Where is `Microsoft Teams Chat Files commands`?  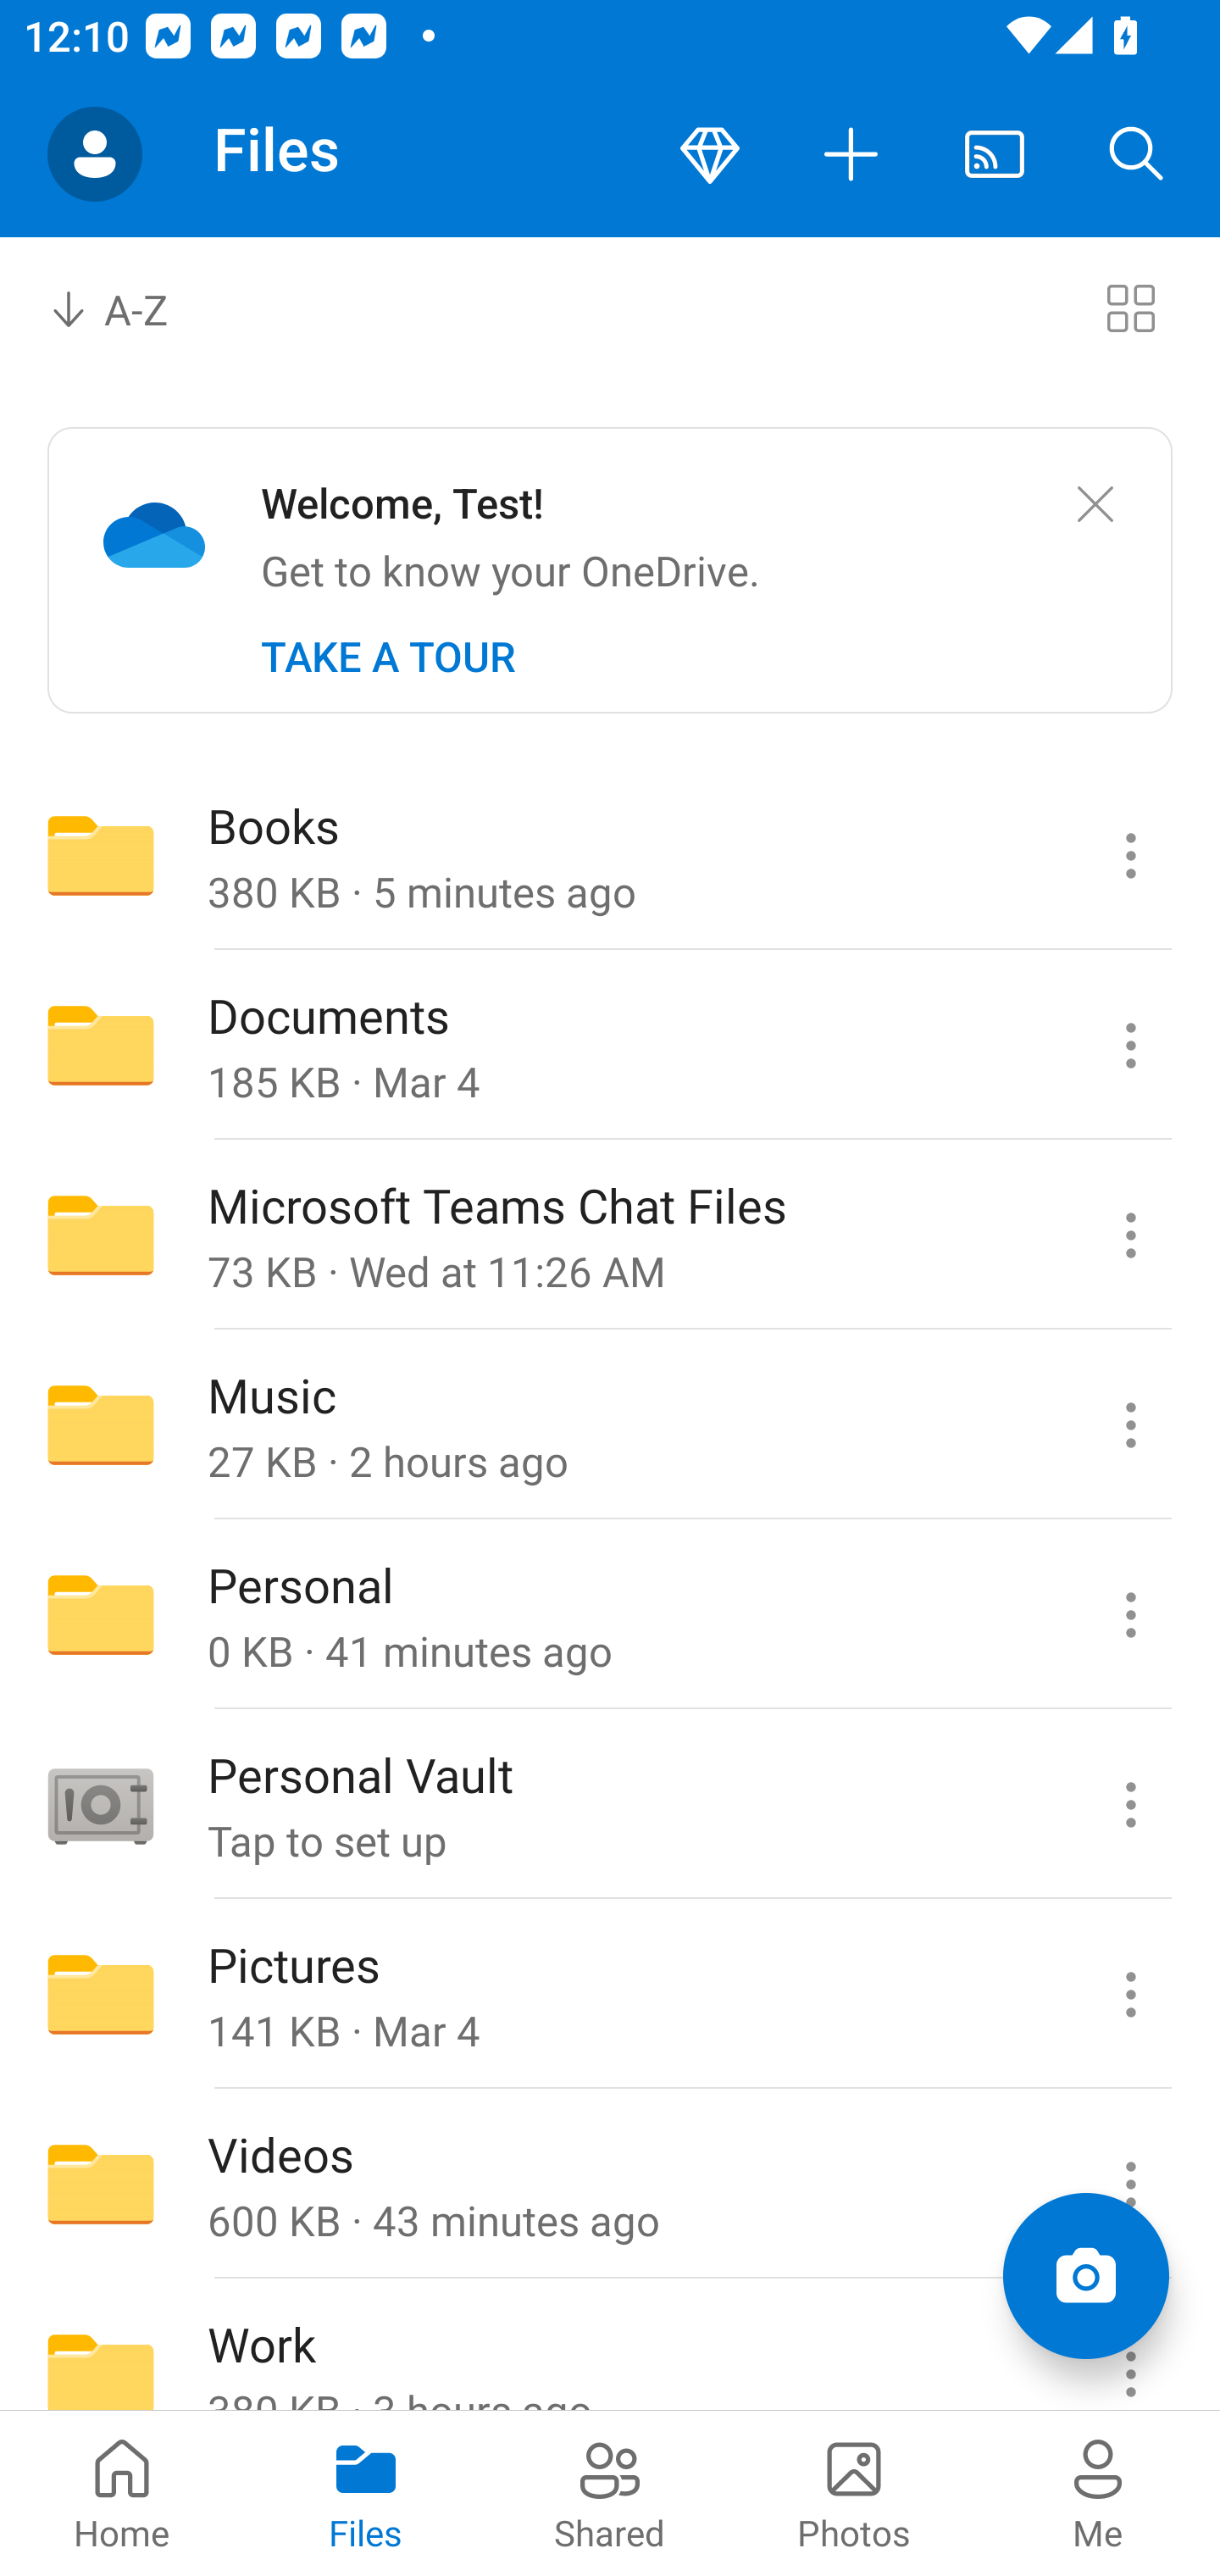
Microsoft Teams Chat Files commands is located at coordinates (1130, 1235).